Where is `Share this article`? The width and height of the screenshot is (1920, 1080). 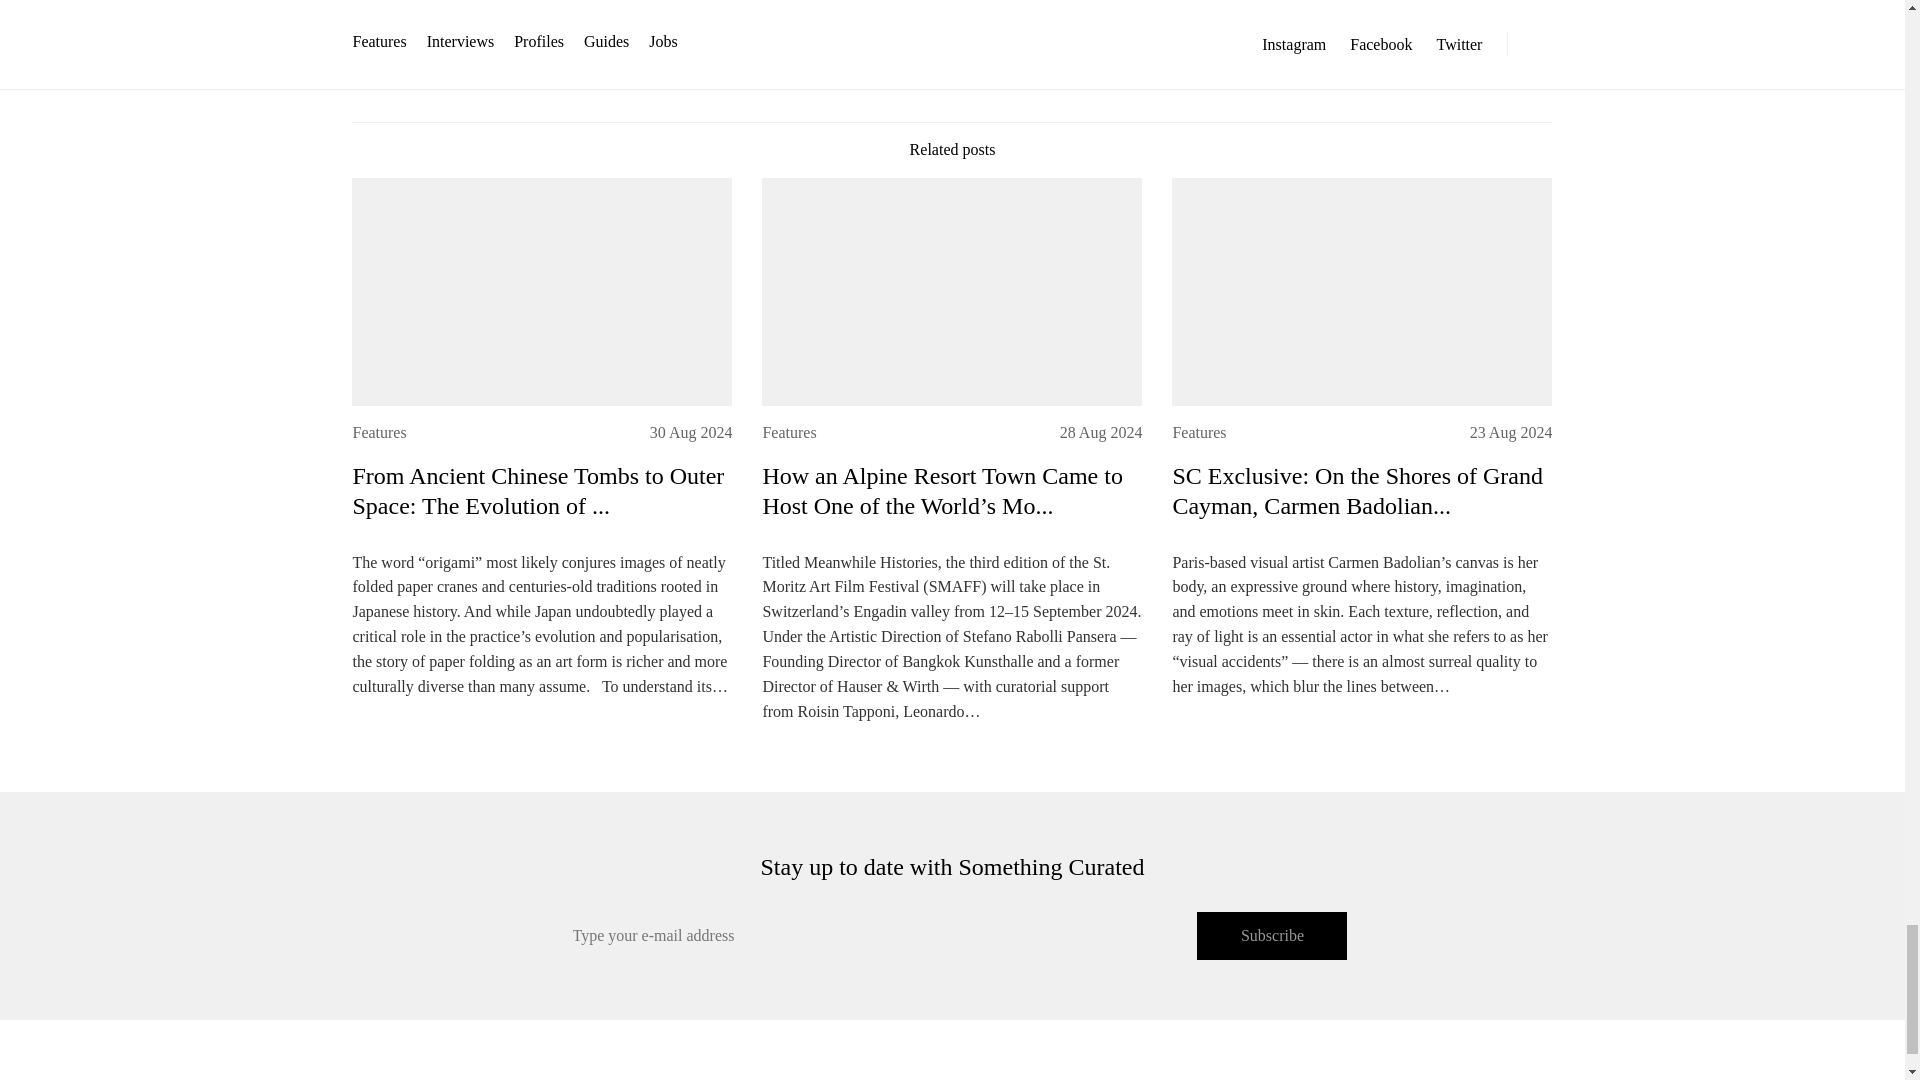 Share this article is located at coordinates (952, 34).